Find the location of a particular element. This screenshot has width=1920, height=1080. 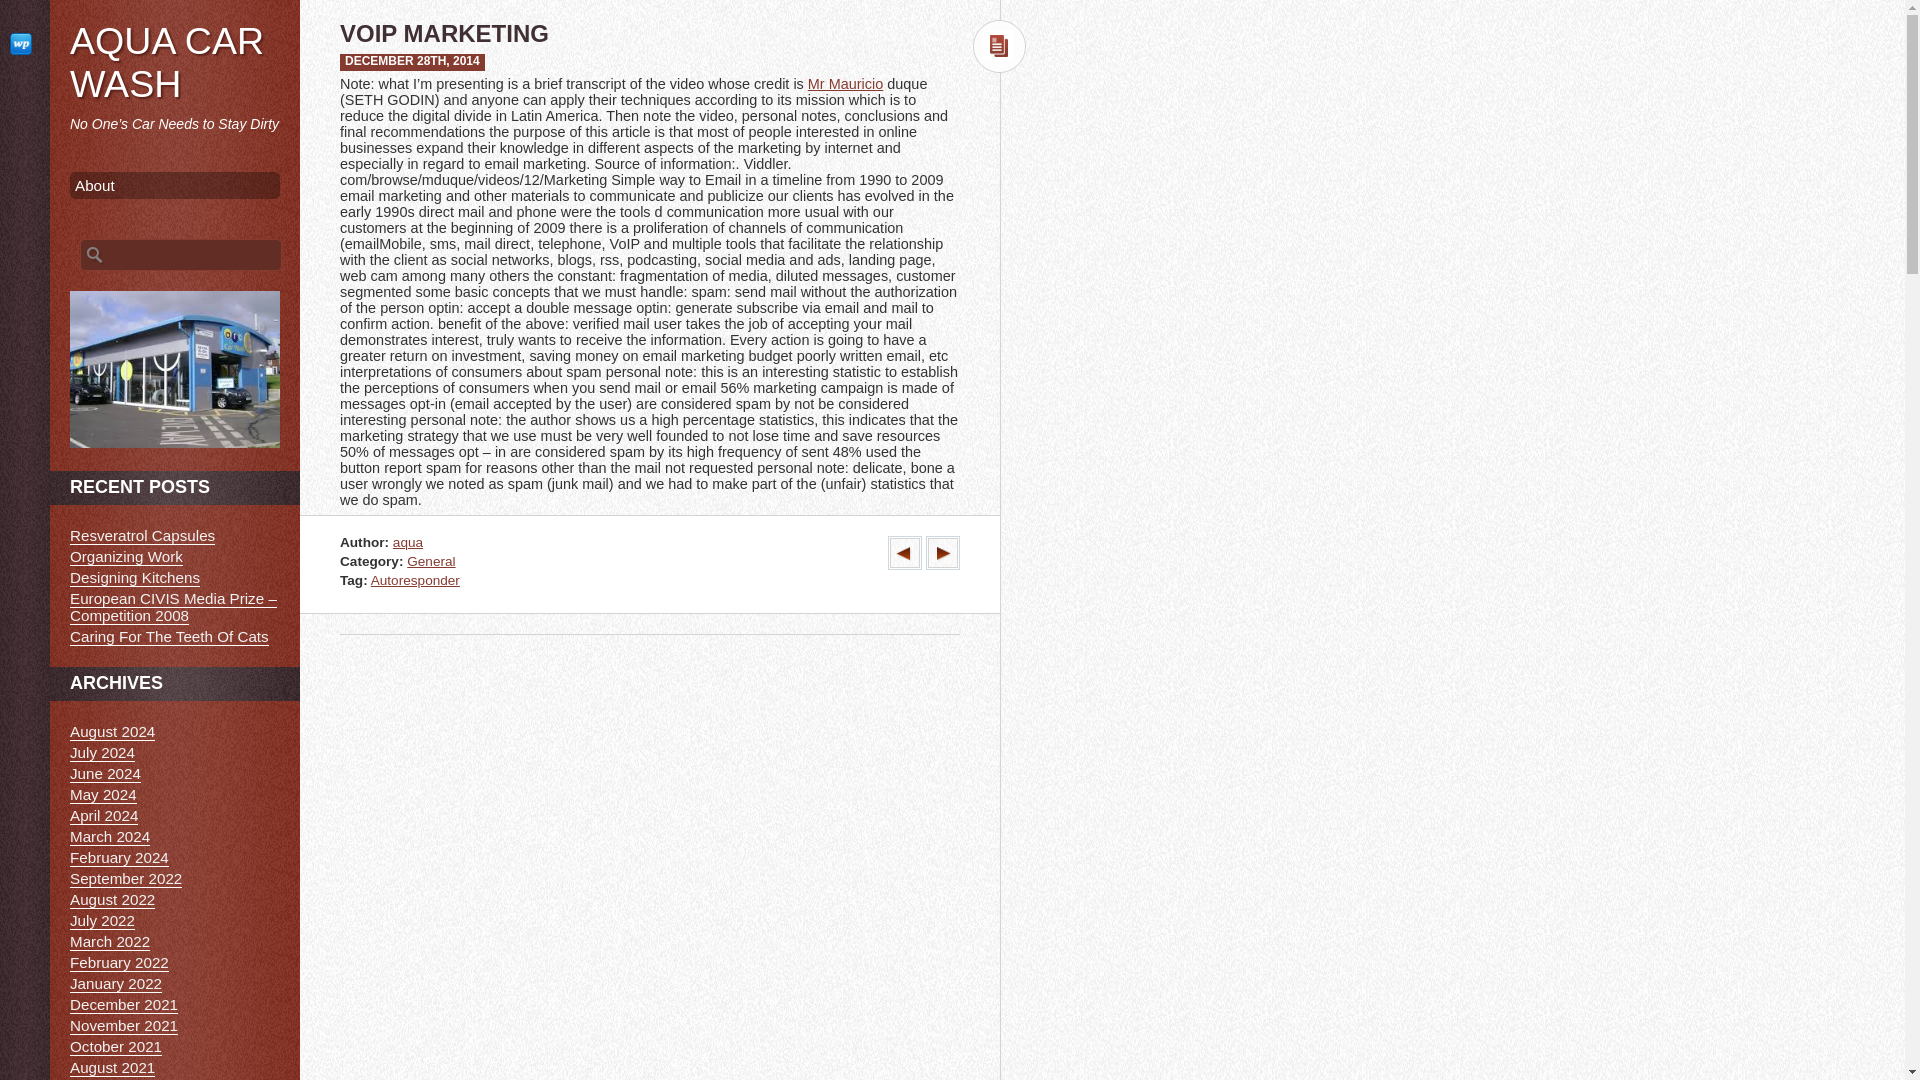

Autoresponder is located at coordinates (415, 580).